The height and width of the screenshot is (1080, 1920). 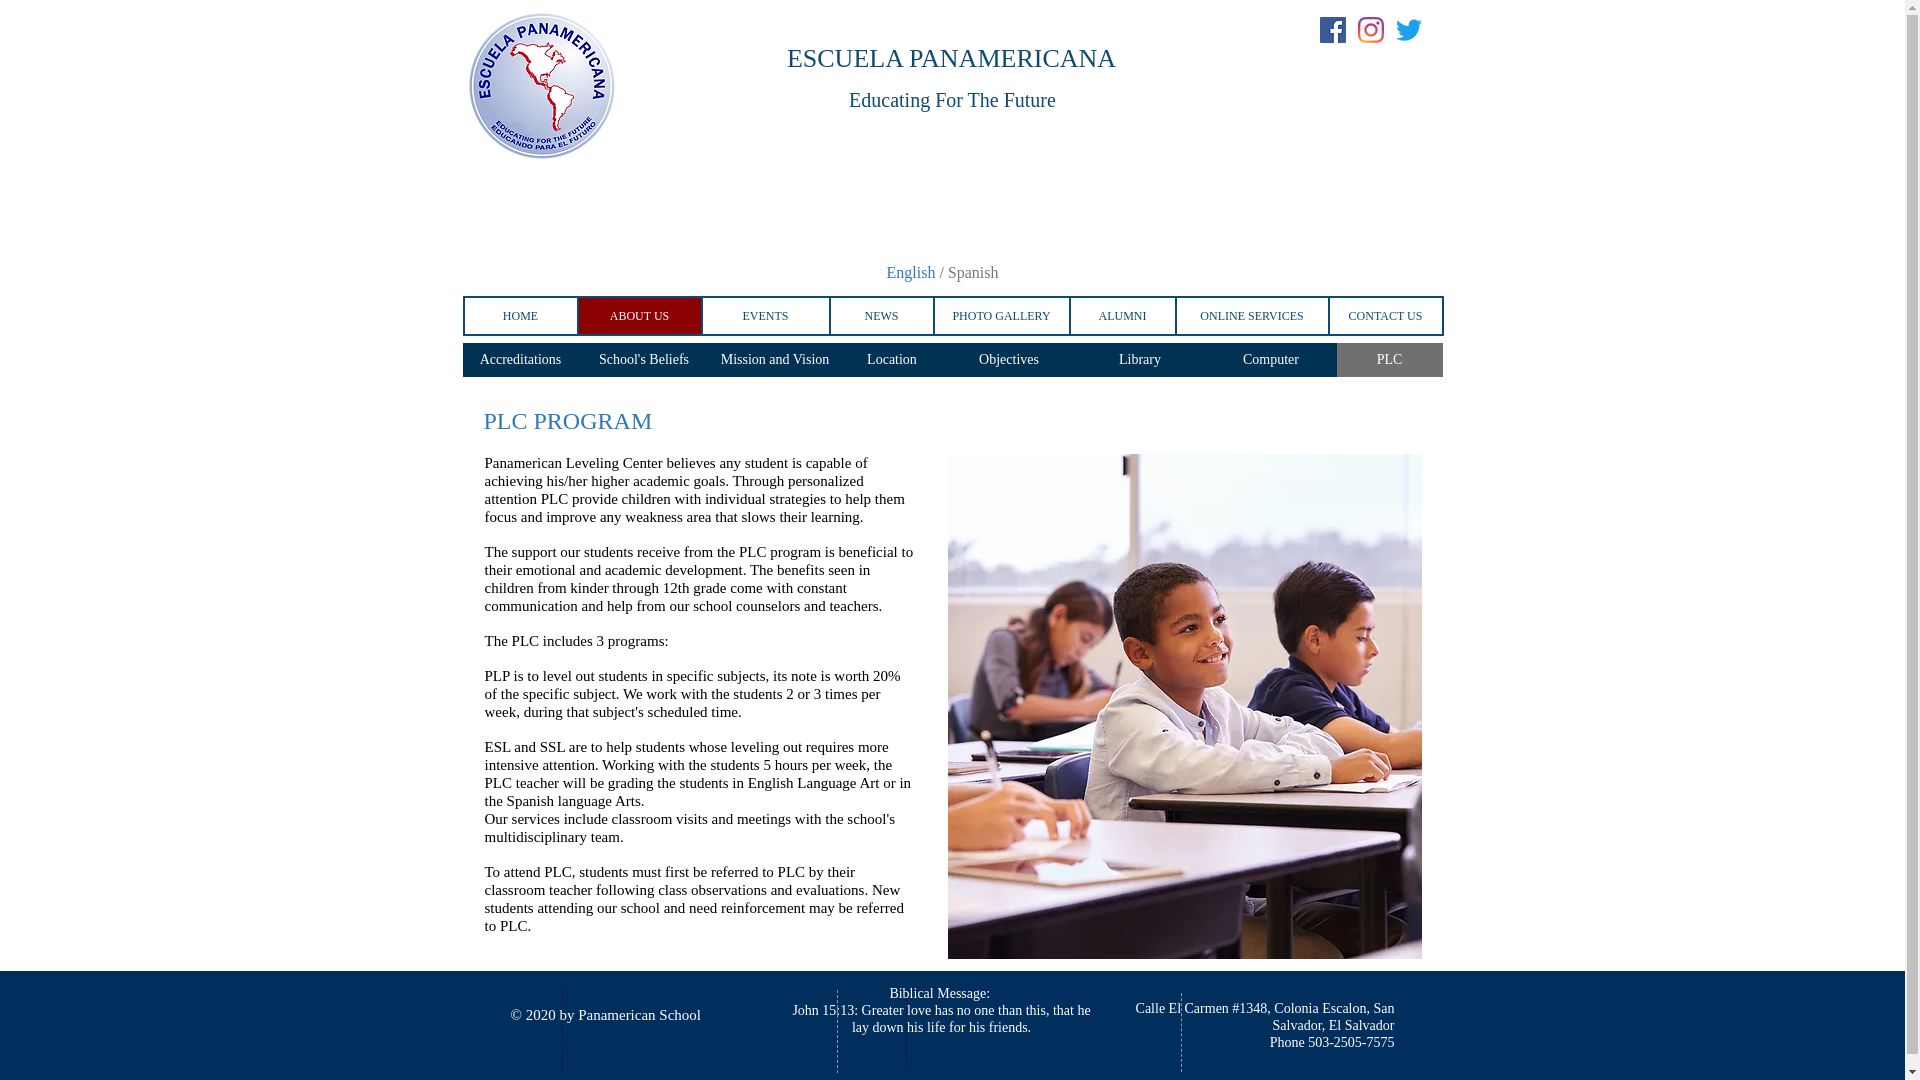 What do you see at coordinates (764, 315) in the screenshot?
I see `EVENTS` at bounding box center [764, 315].